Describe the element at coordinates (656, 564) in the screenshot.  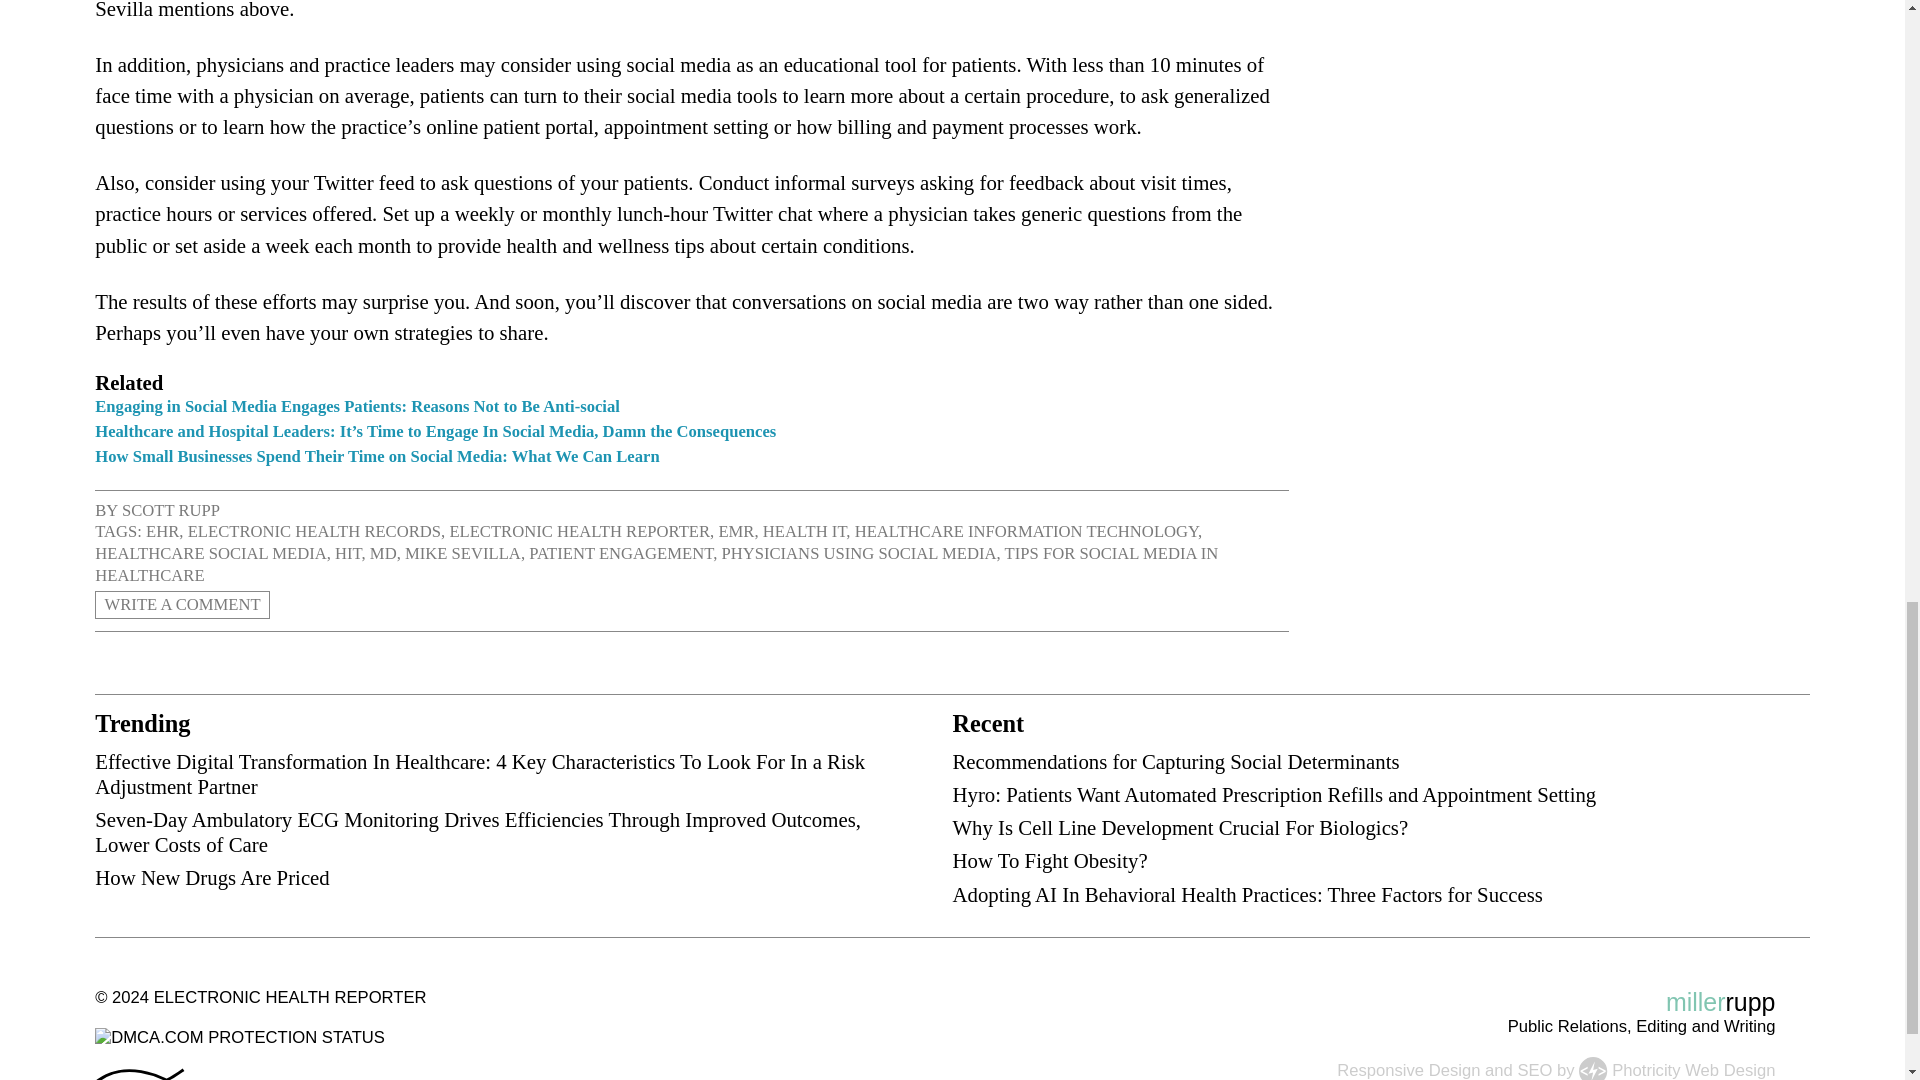
I see `TIPS FOR SOCIAL MEDIA IN HEALTHCARE` at that location.